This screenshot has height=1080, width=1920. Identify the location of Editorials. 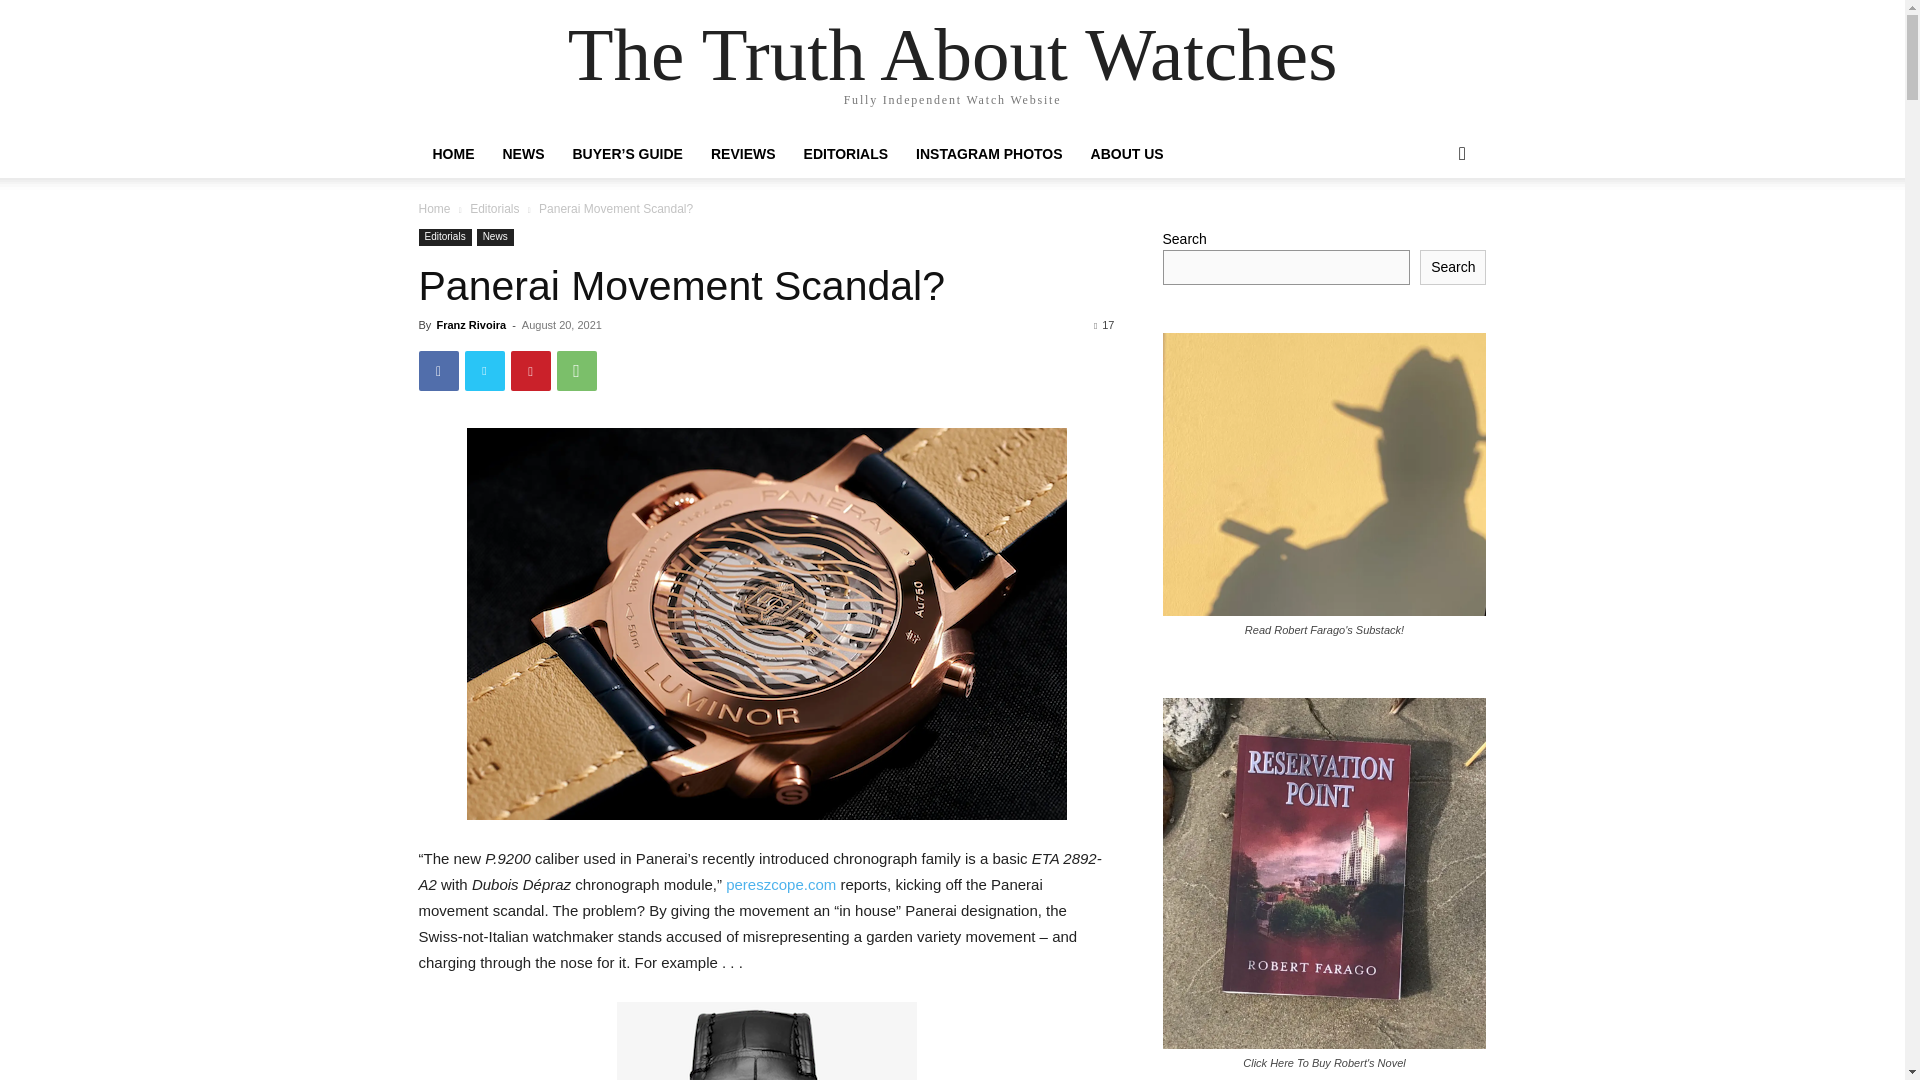
(494, 208).